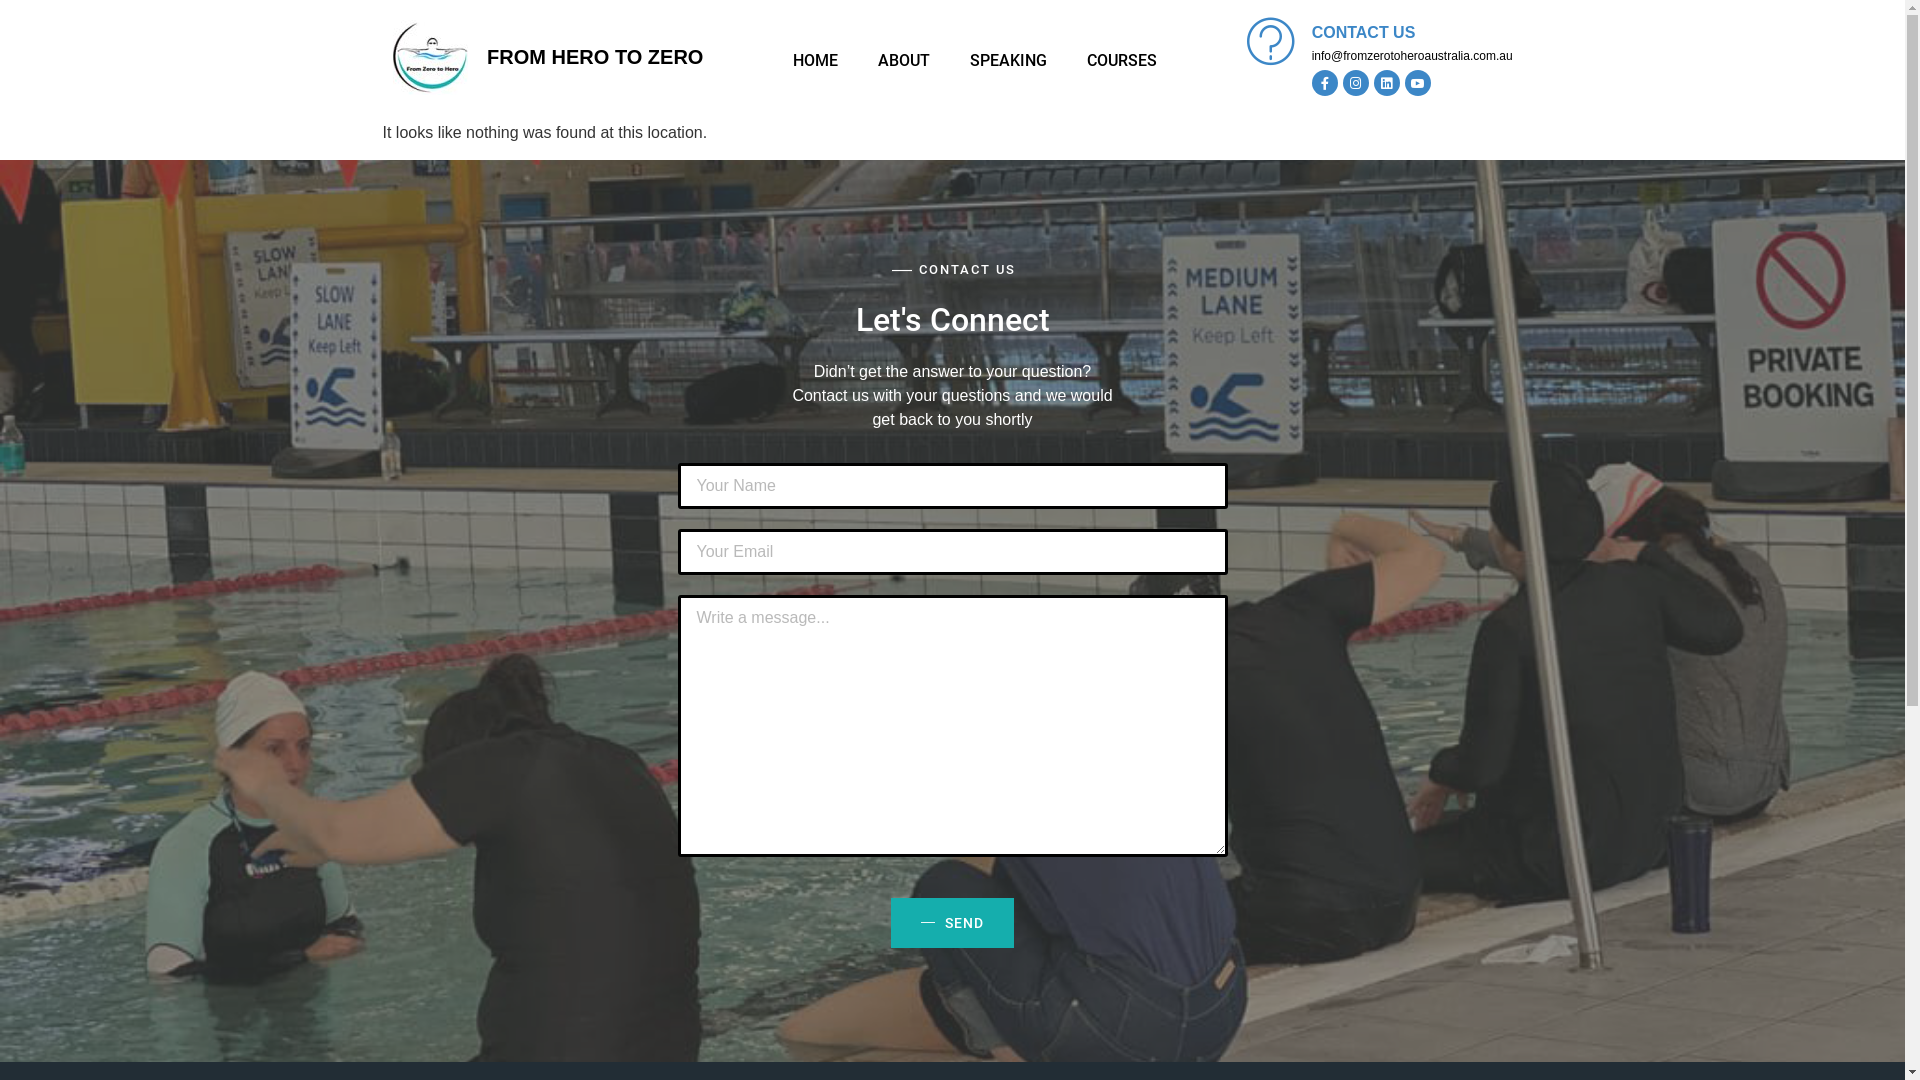  Describe the element at coordinates (1008, 61) in the screenshot. I see `SPEAKING` at that location.